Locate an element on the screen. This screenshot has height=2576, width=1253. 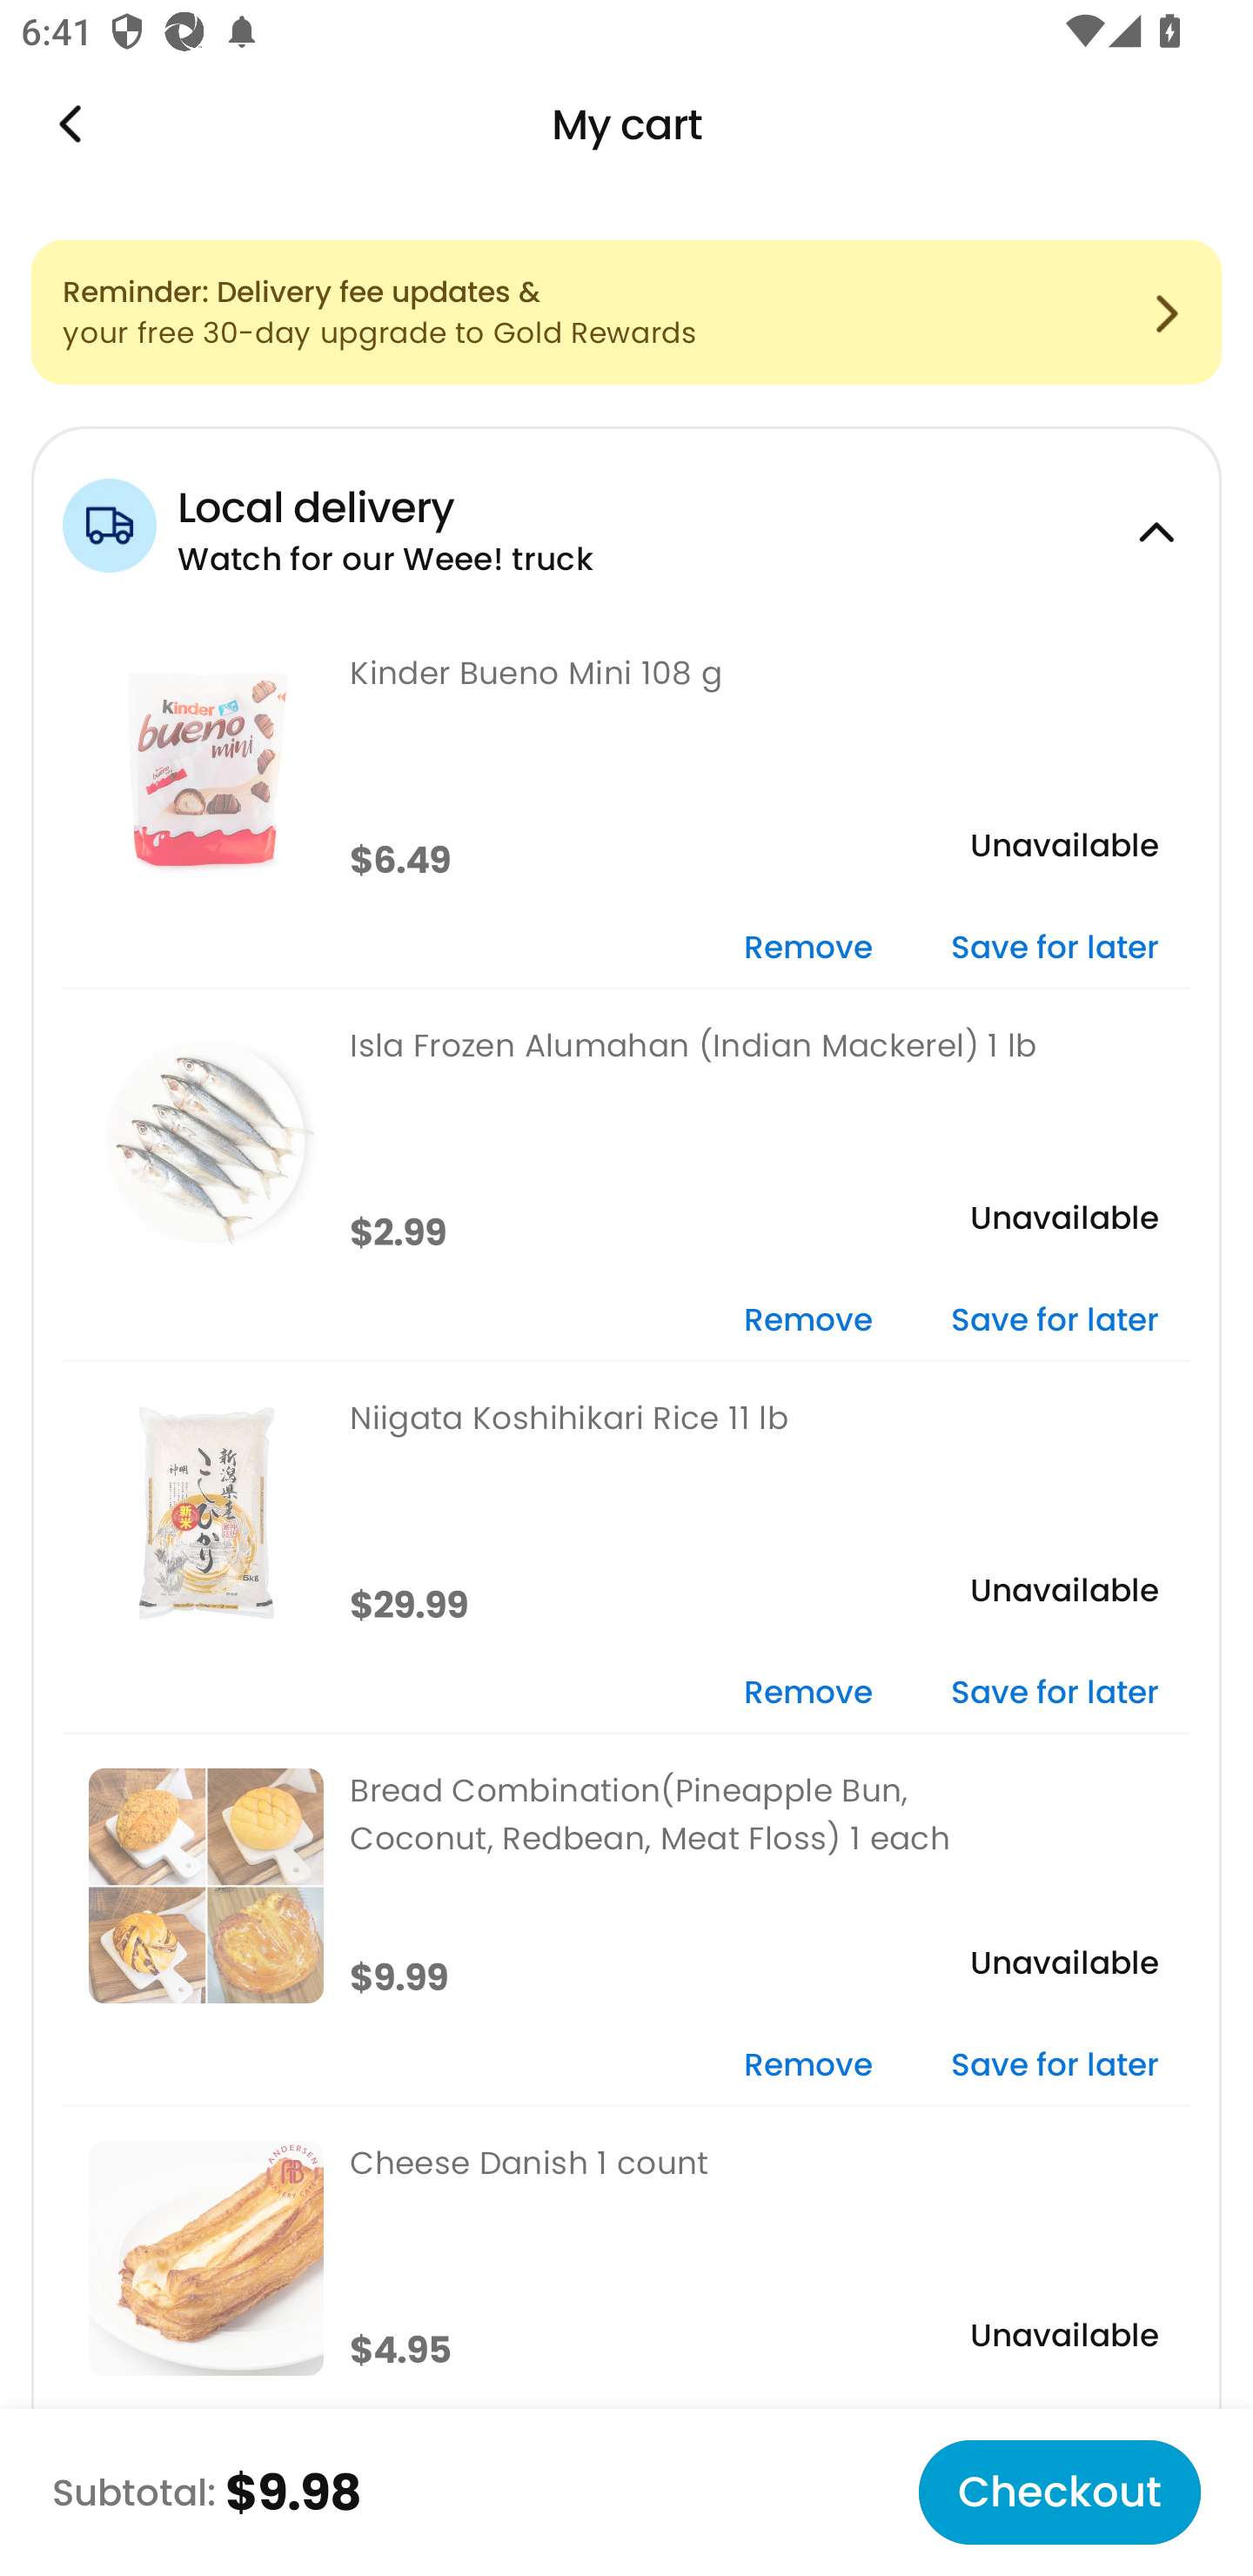
Remove is located at coordinates (807, 1694).